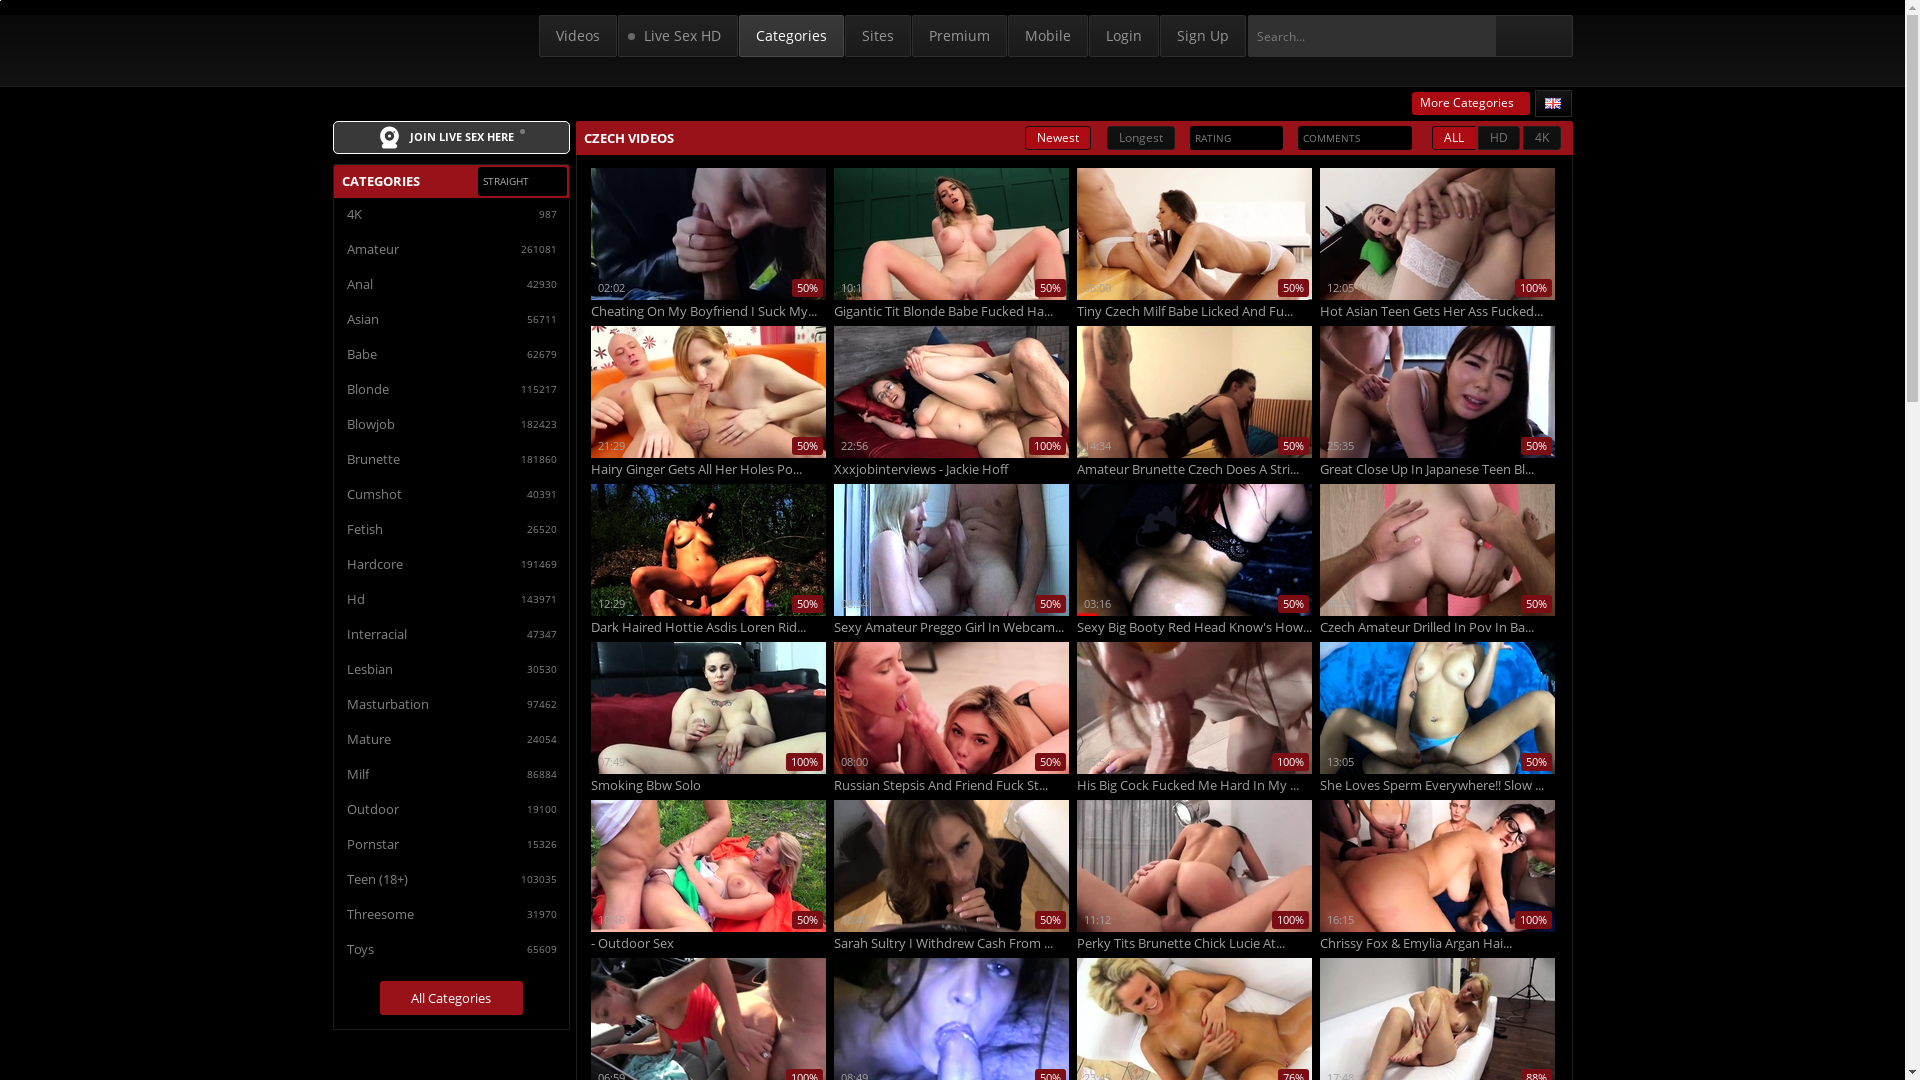 This screenshot has height=1080, width=1920. Describe the element at coordinates (451, 739) in the screenshot. I see `Mature
24054` at that location.